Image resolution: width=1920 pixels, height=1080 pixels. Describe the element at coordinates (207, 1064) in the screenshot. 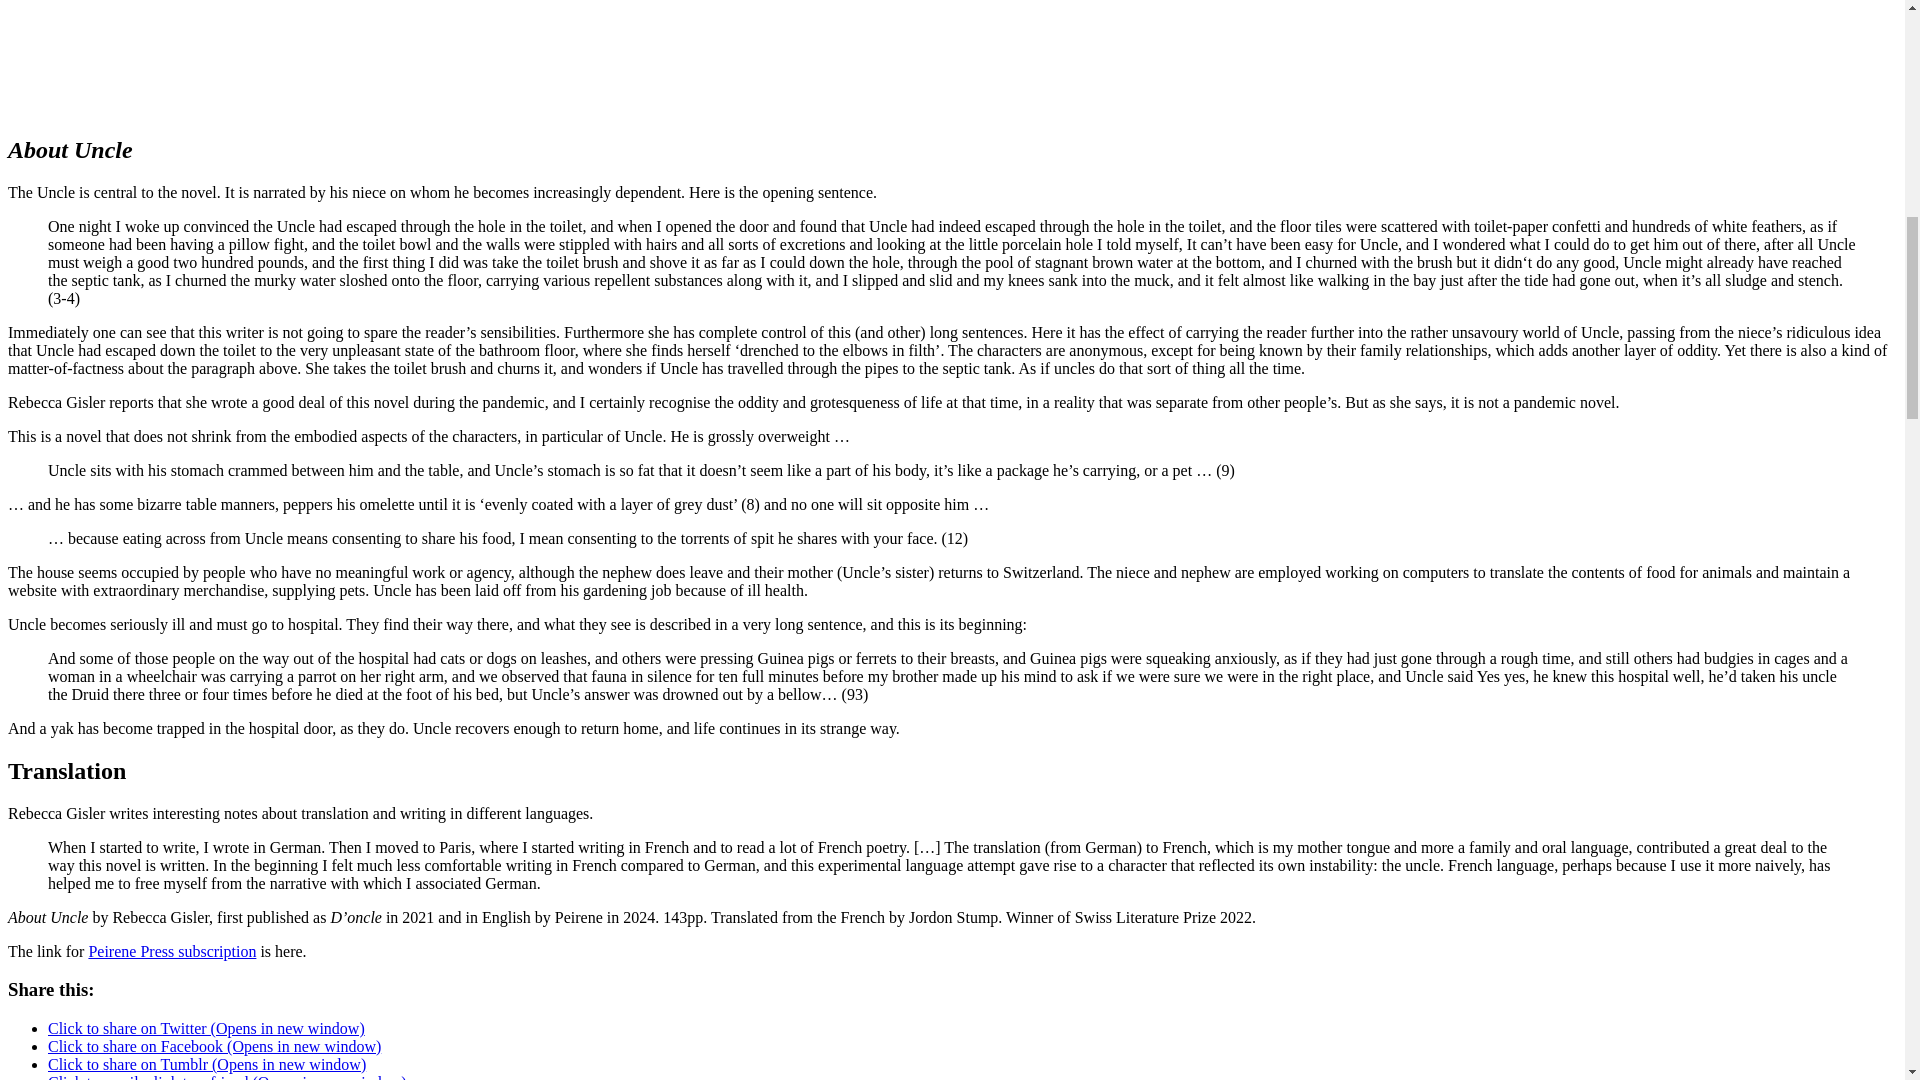

I see `Click to share on Tumblr` at that location.